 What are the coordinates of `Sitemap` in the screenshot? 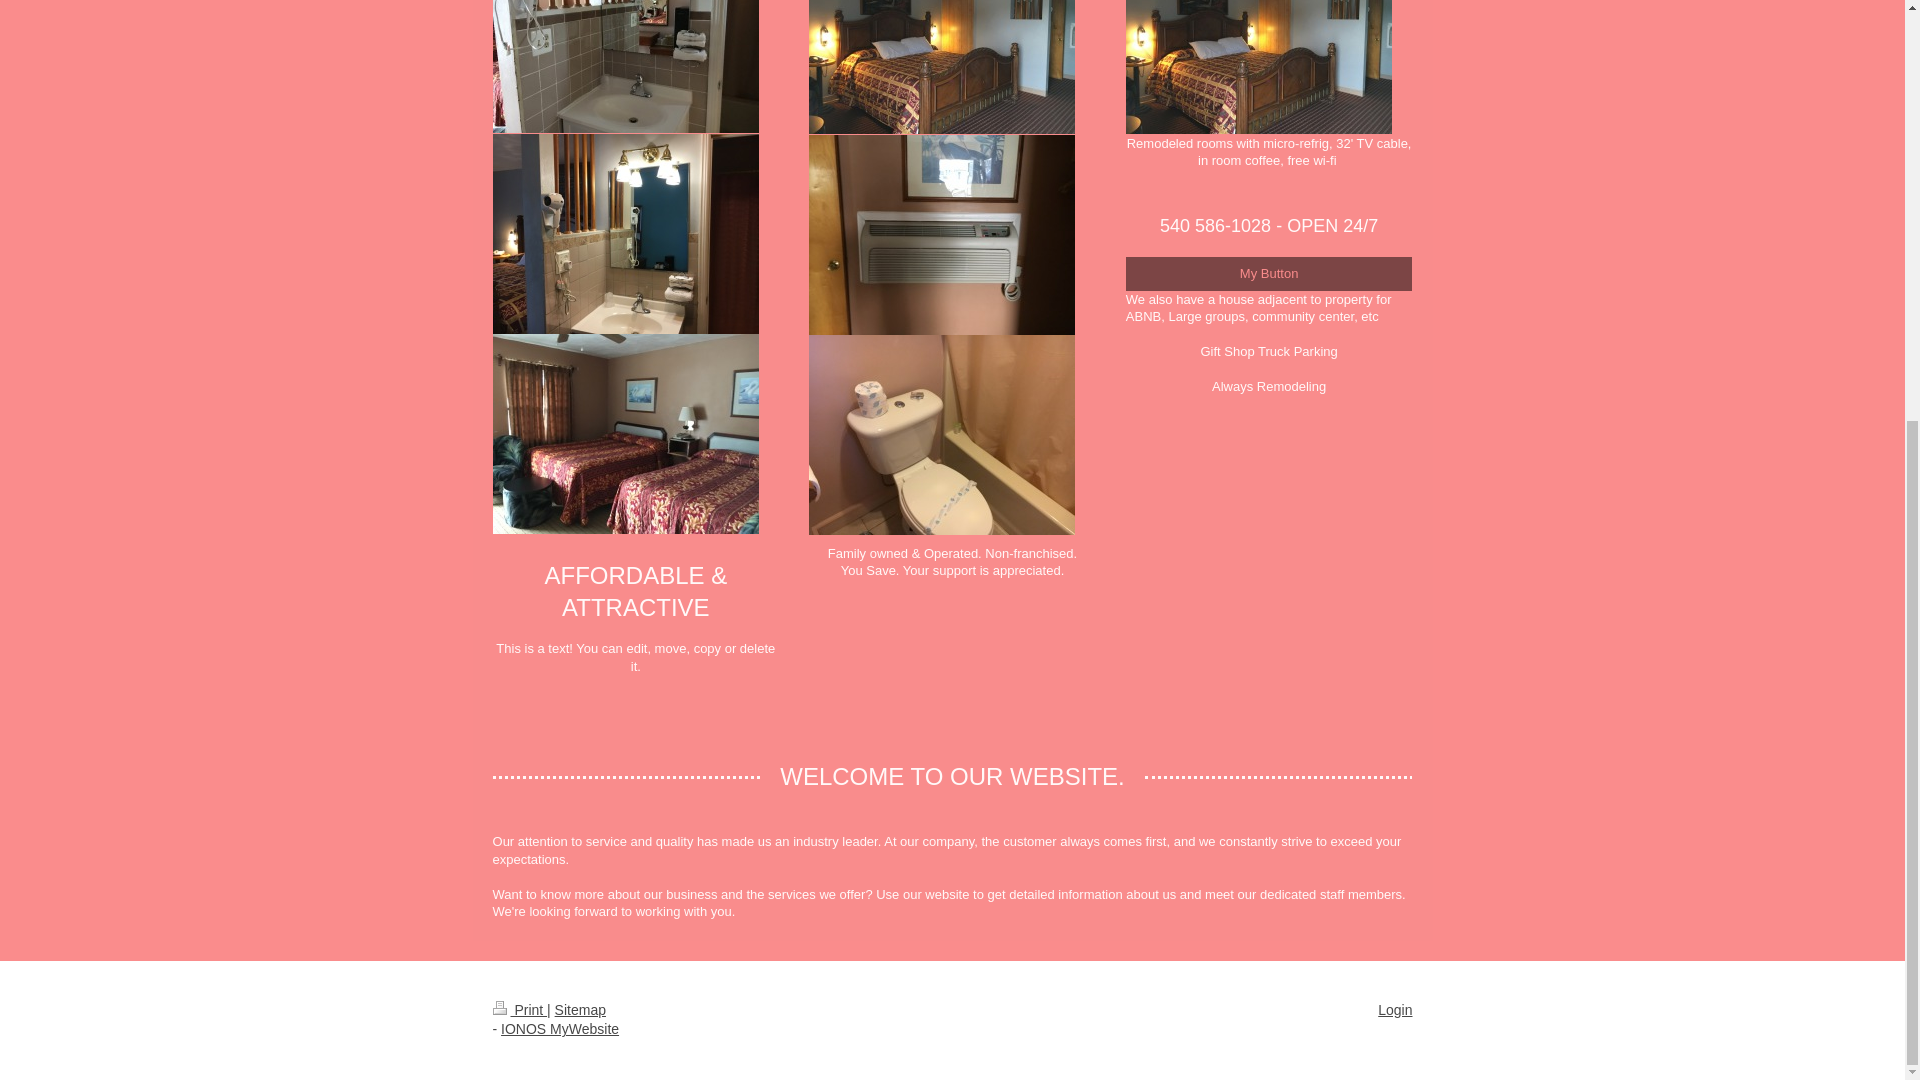 It's located at (580, 1010).